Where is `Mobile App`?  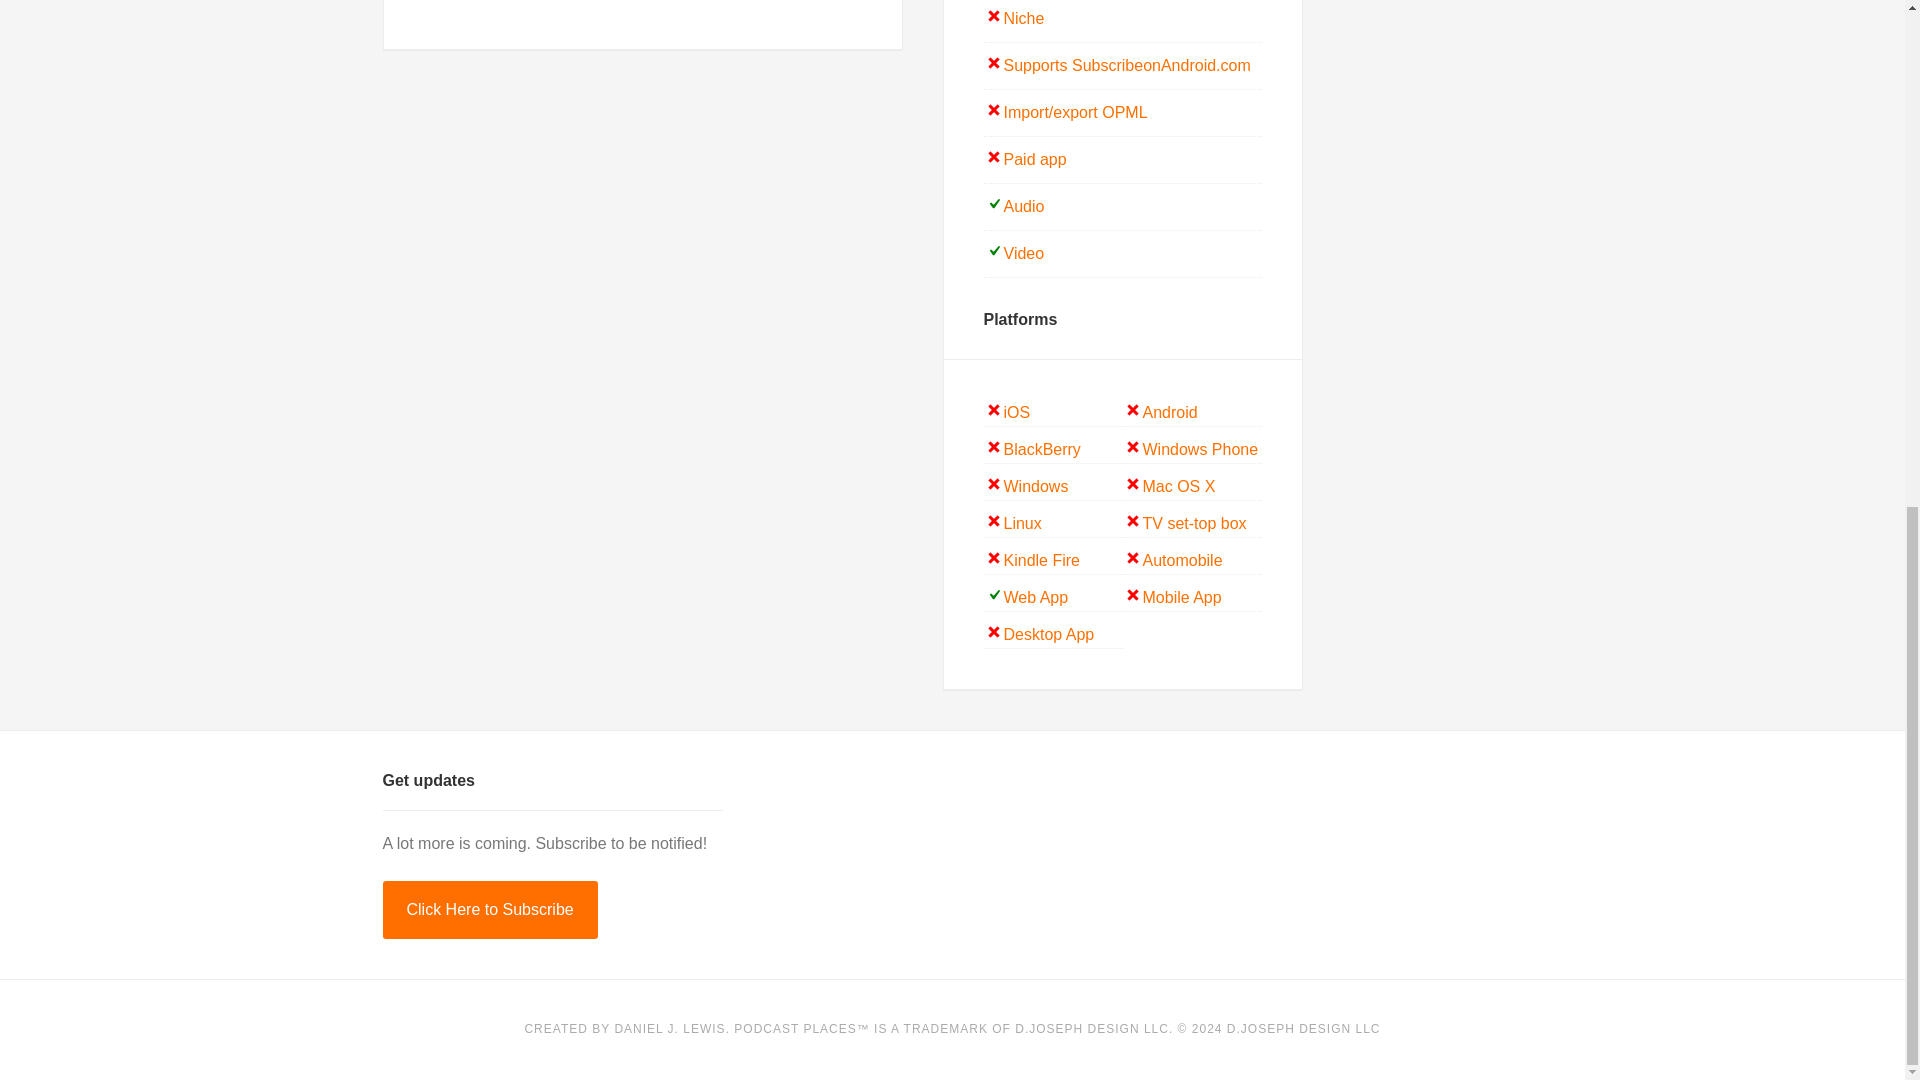 Mobile App is located at coordinates (1182, 596).